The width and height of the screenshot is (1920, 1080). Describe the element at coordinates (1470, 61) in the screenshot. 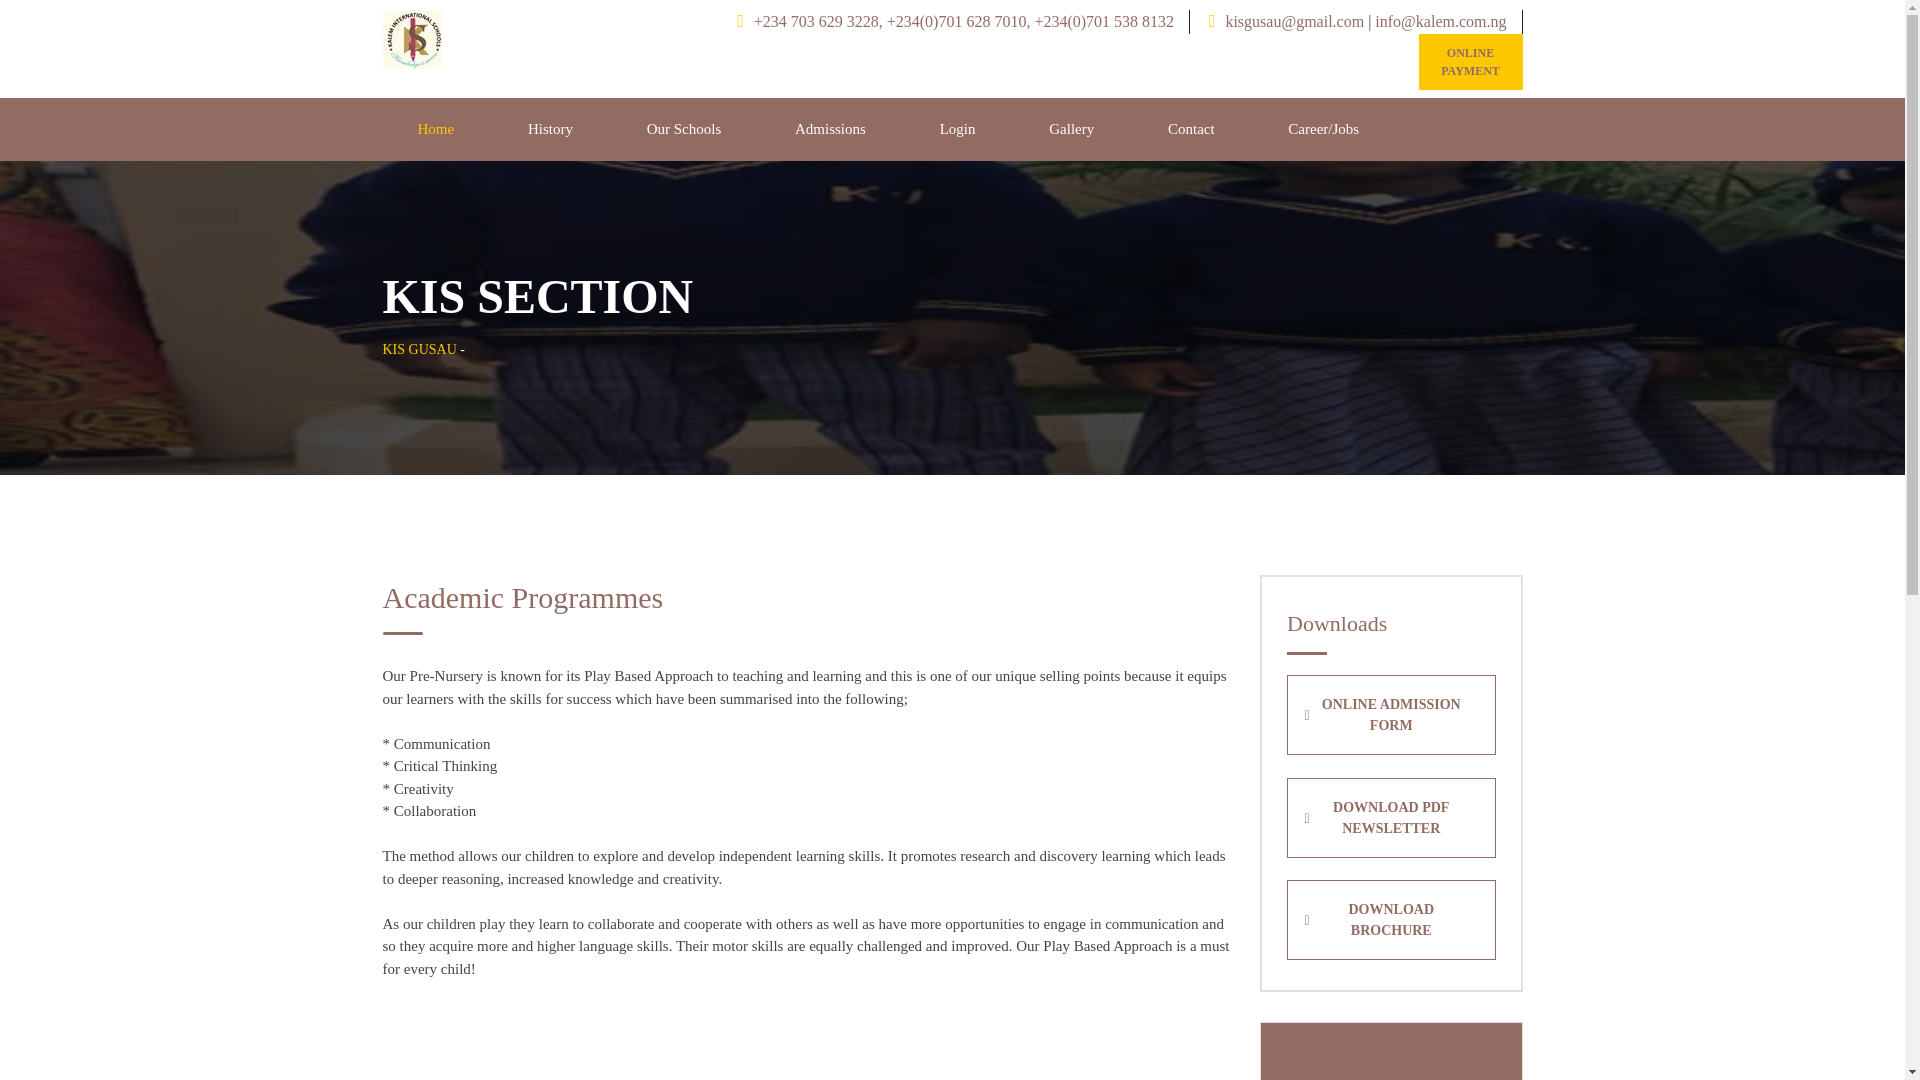

I see `ONLINE PAYMENT` at that location.